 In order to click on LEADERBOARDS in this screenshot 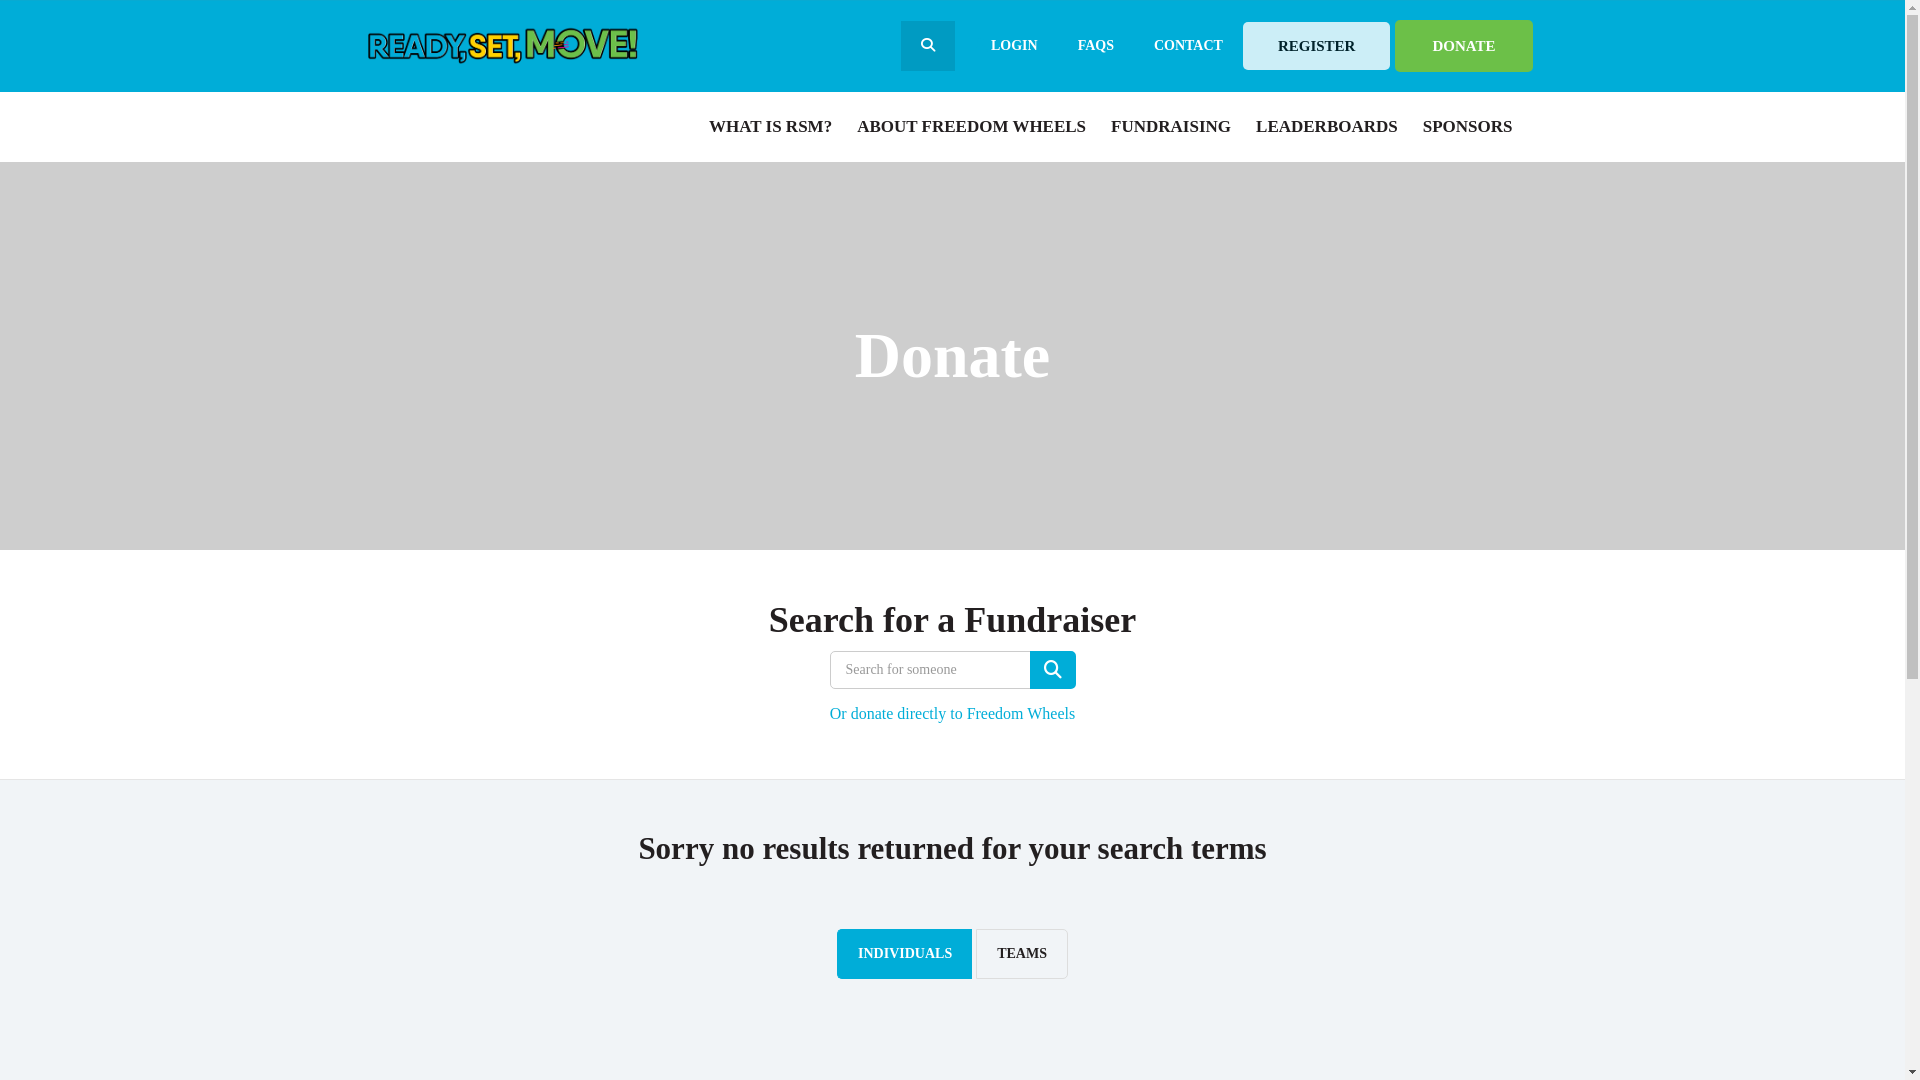, I will do `click(1324, 127)`.